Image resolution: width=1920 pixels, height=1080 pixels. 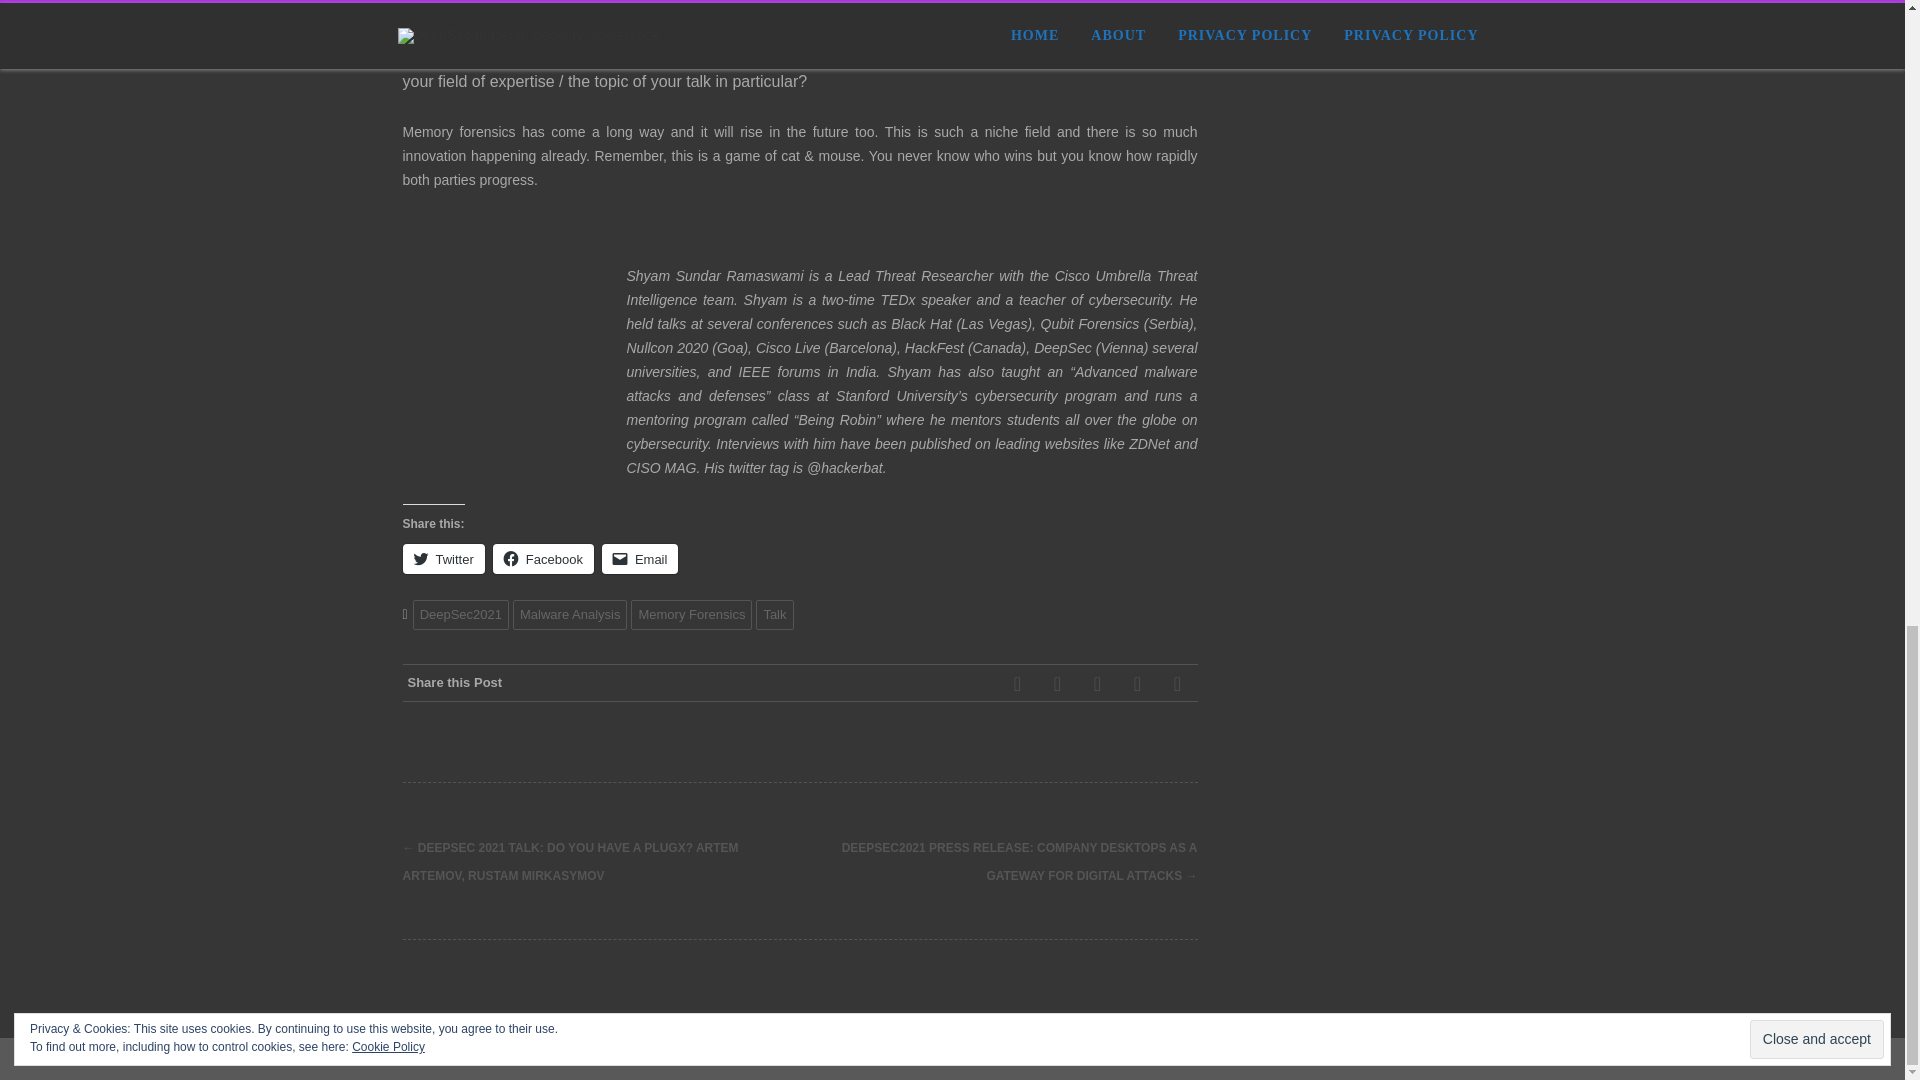 I want to click on Malware Analysis, so click(x=570, y=614).